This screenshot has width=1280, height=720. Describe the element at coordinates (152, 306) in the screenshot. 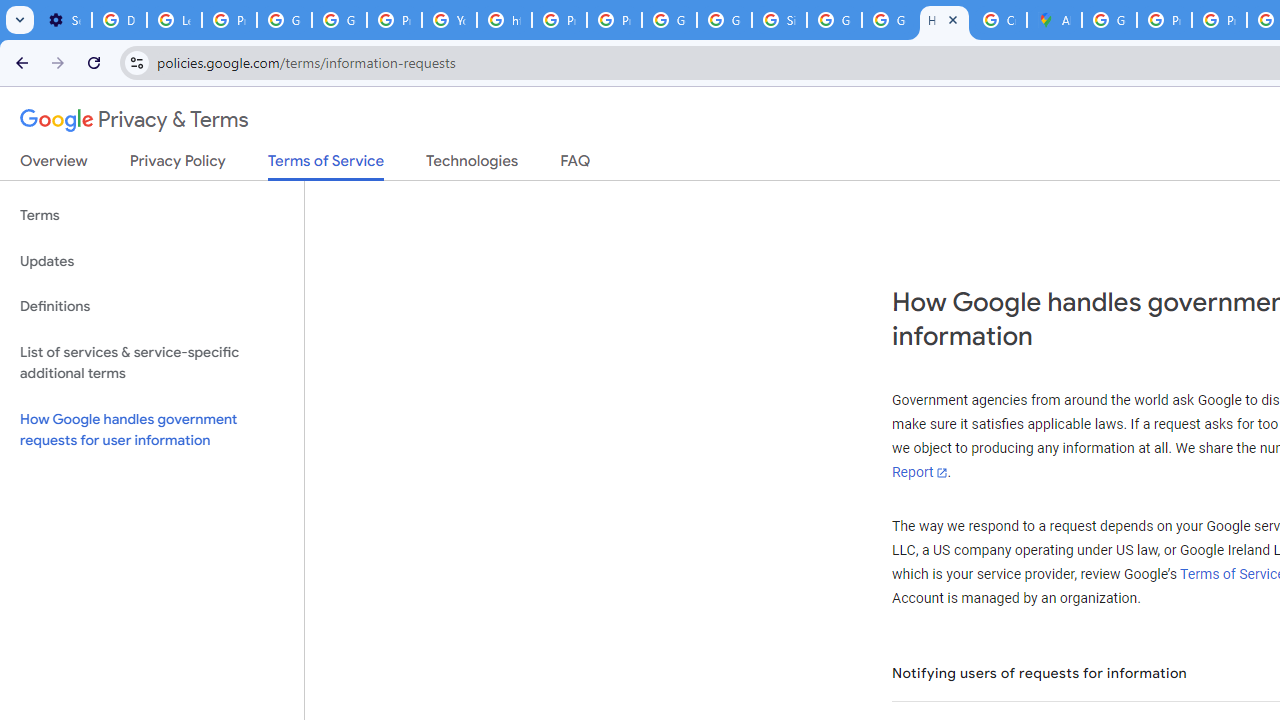

I see `Definitions` at that location.